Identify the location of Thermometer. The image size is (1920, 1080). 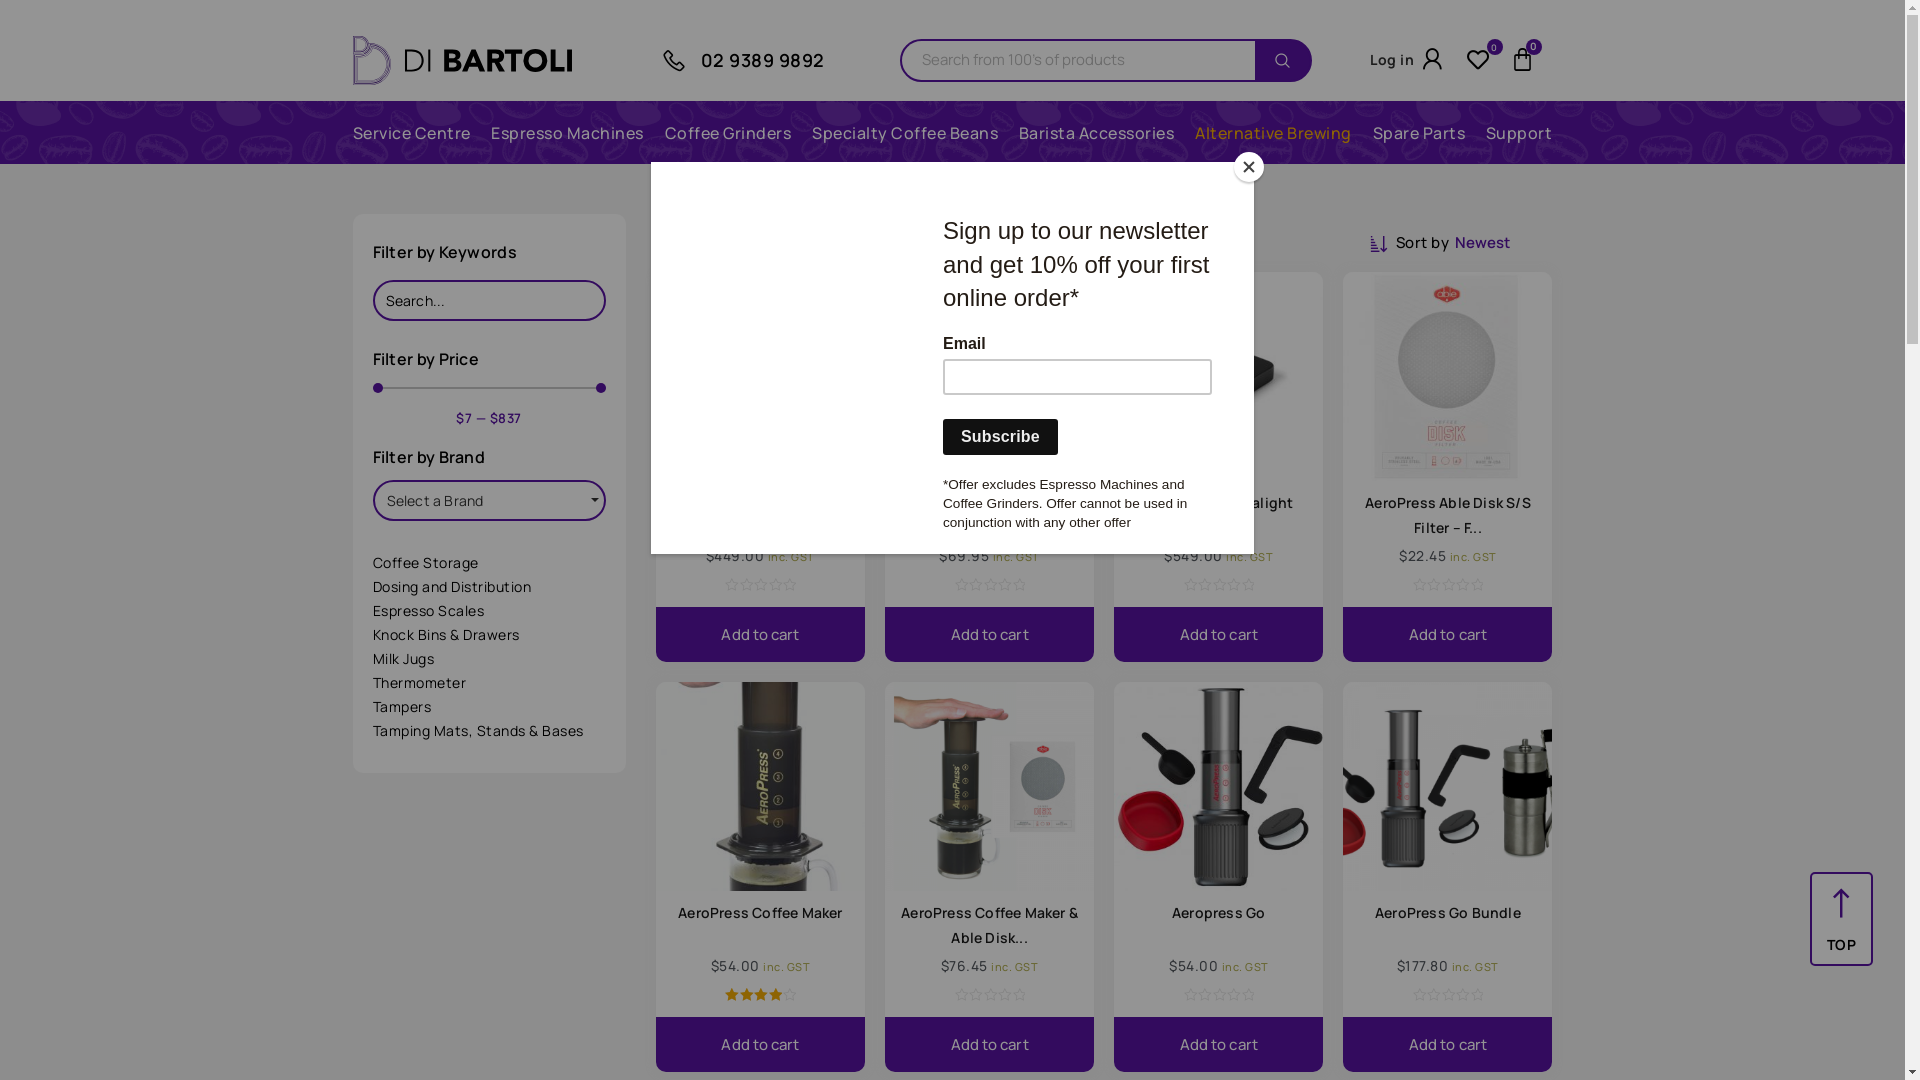
(488, 683).